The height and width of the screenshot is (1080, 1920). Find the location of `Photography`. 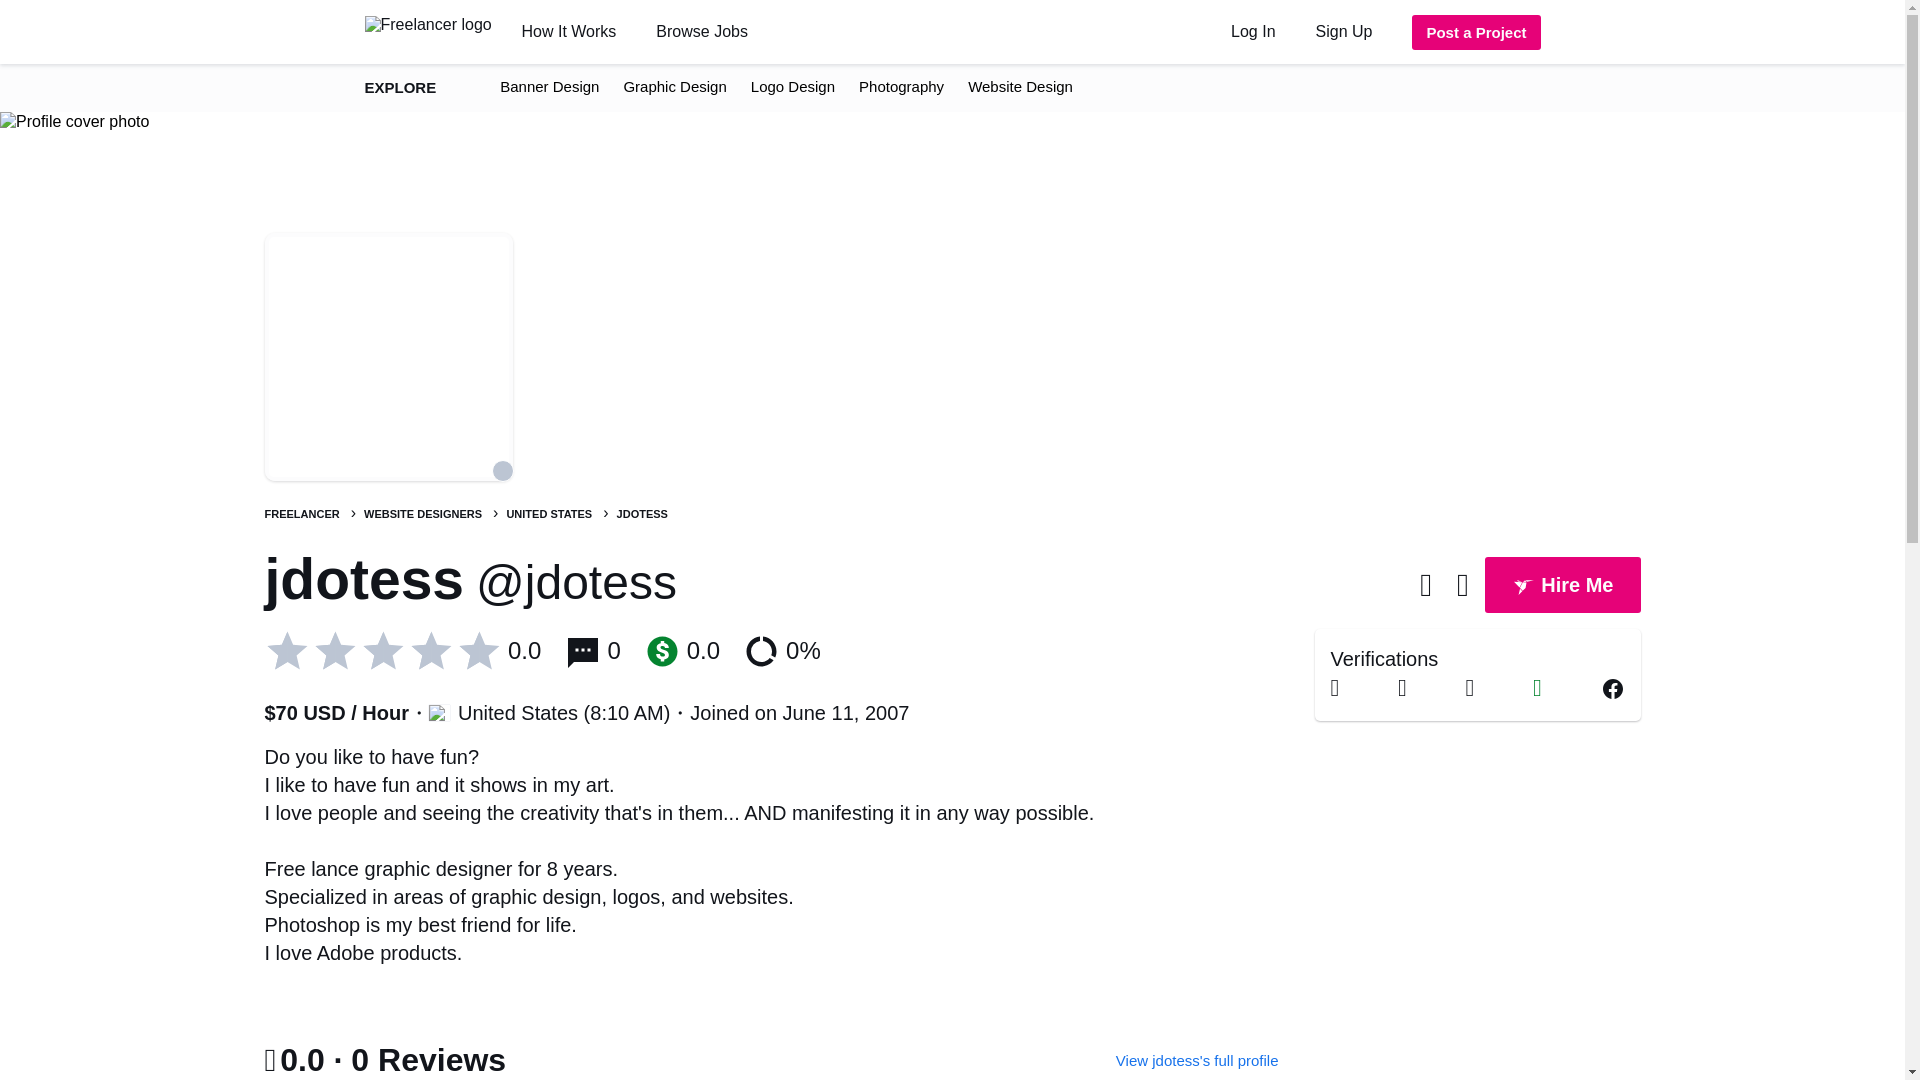

Photography is located at coordinates (901, 86).